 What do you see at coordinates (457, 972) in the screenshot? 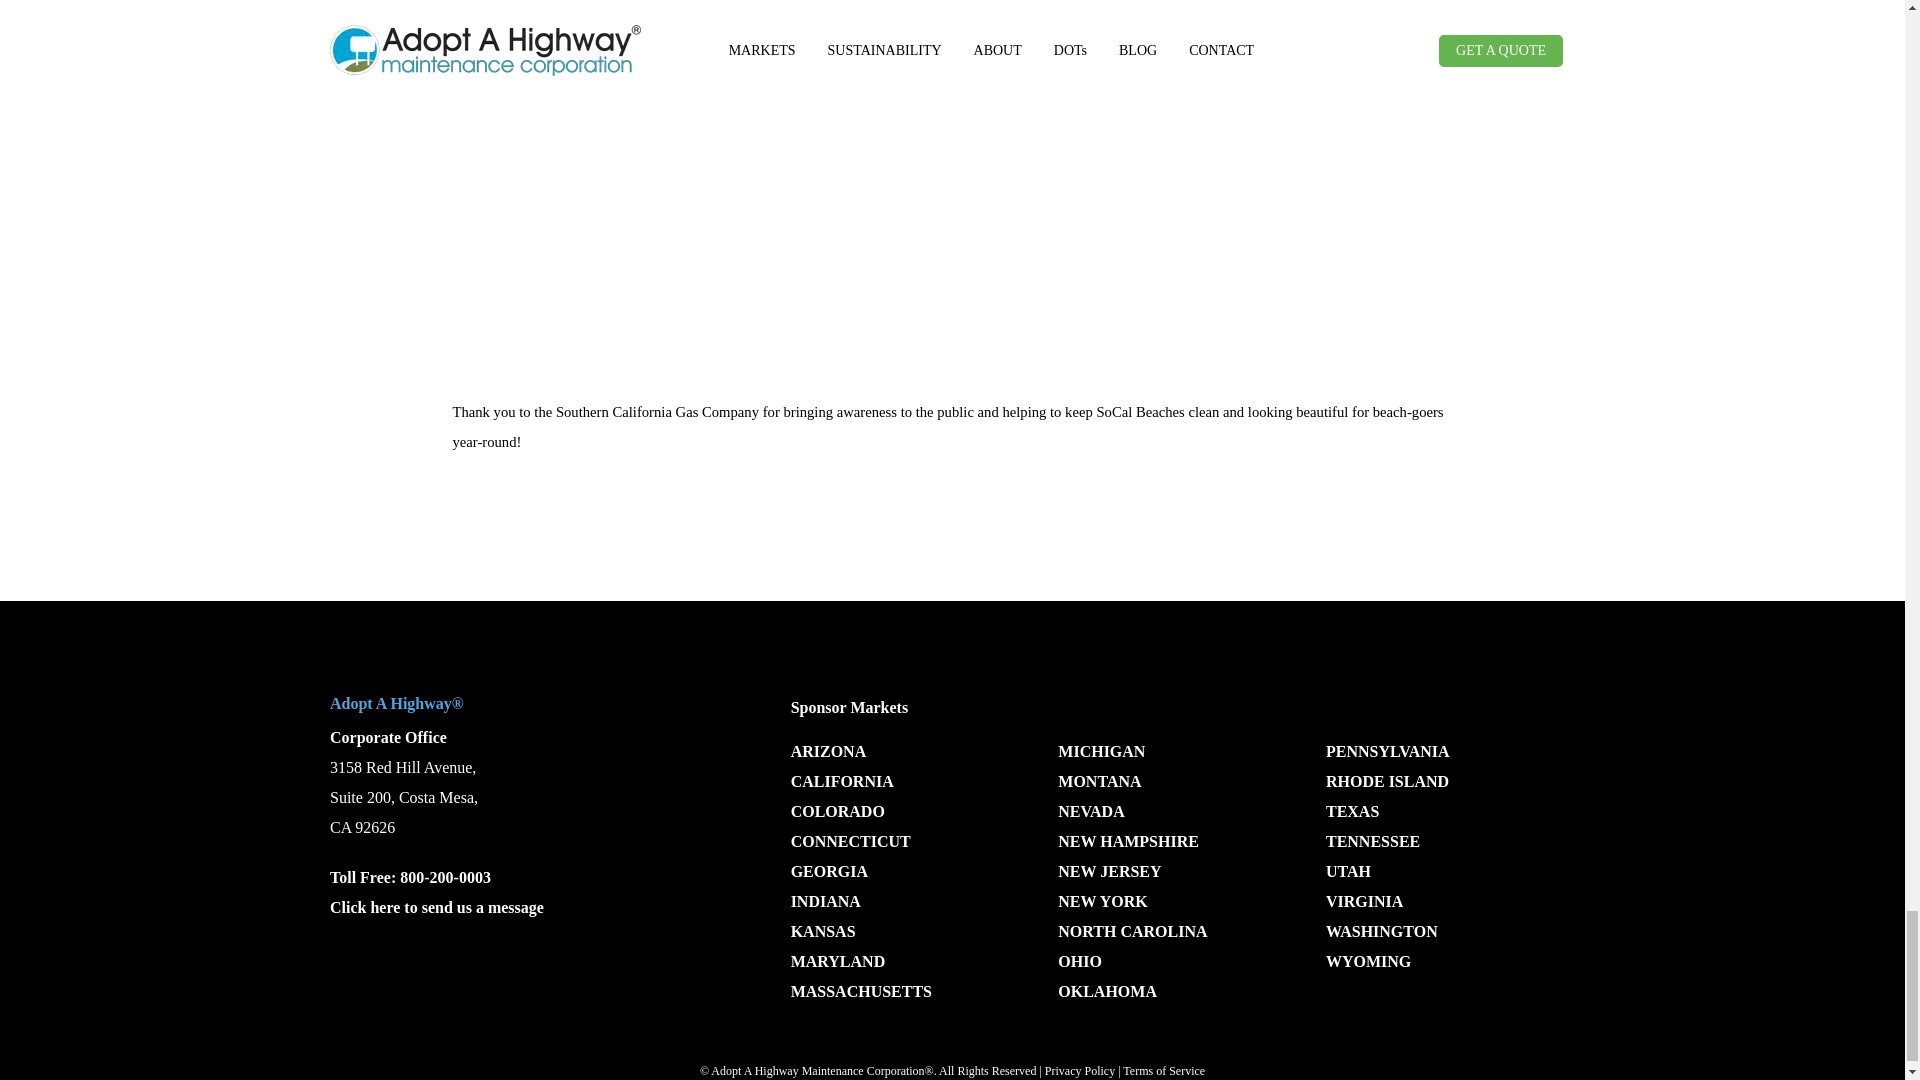
I see `linkedin` at bounding box center [457, 972].